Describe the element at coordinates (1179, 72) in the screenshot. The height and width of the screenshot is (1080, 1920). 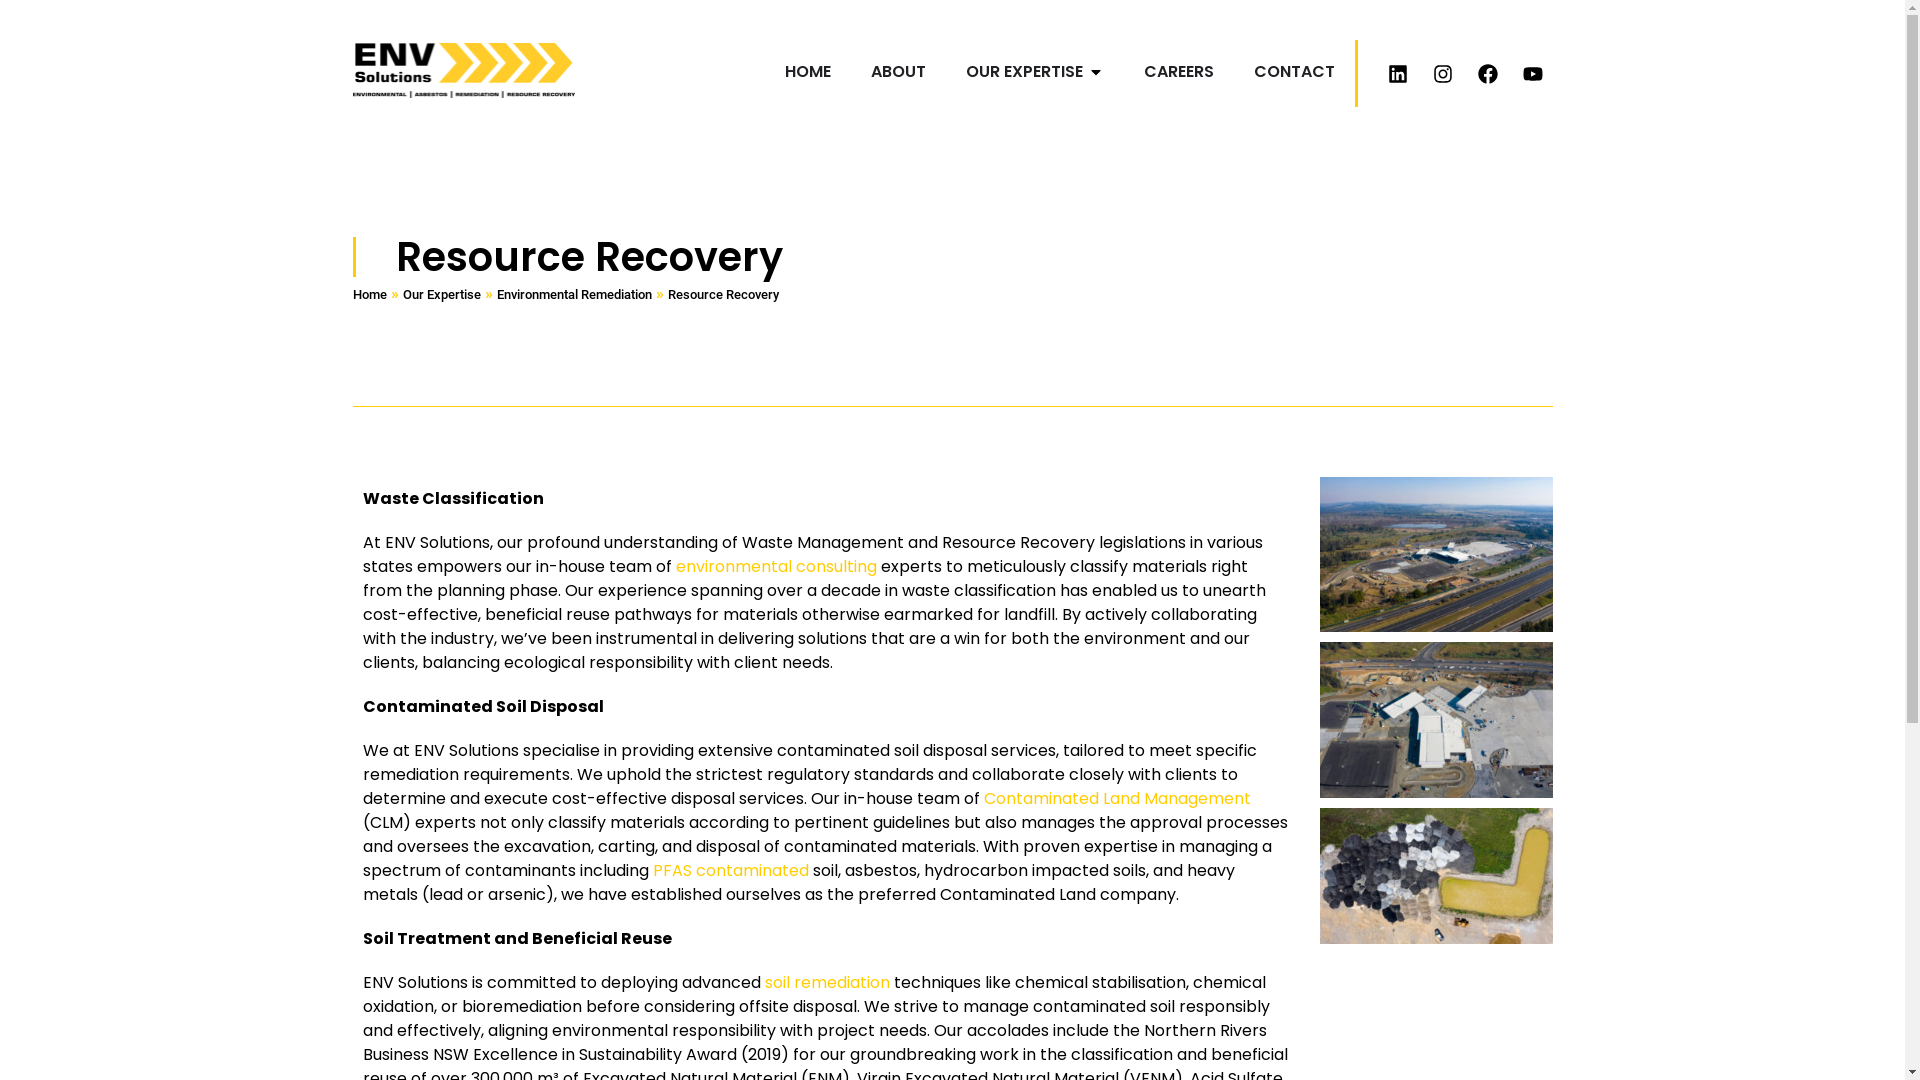
I see `CAREERS` at that location.